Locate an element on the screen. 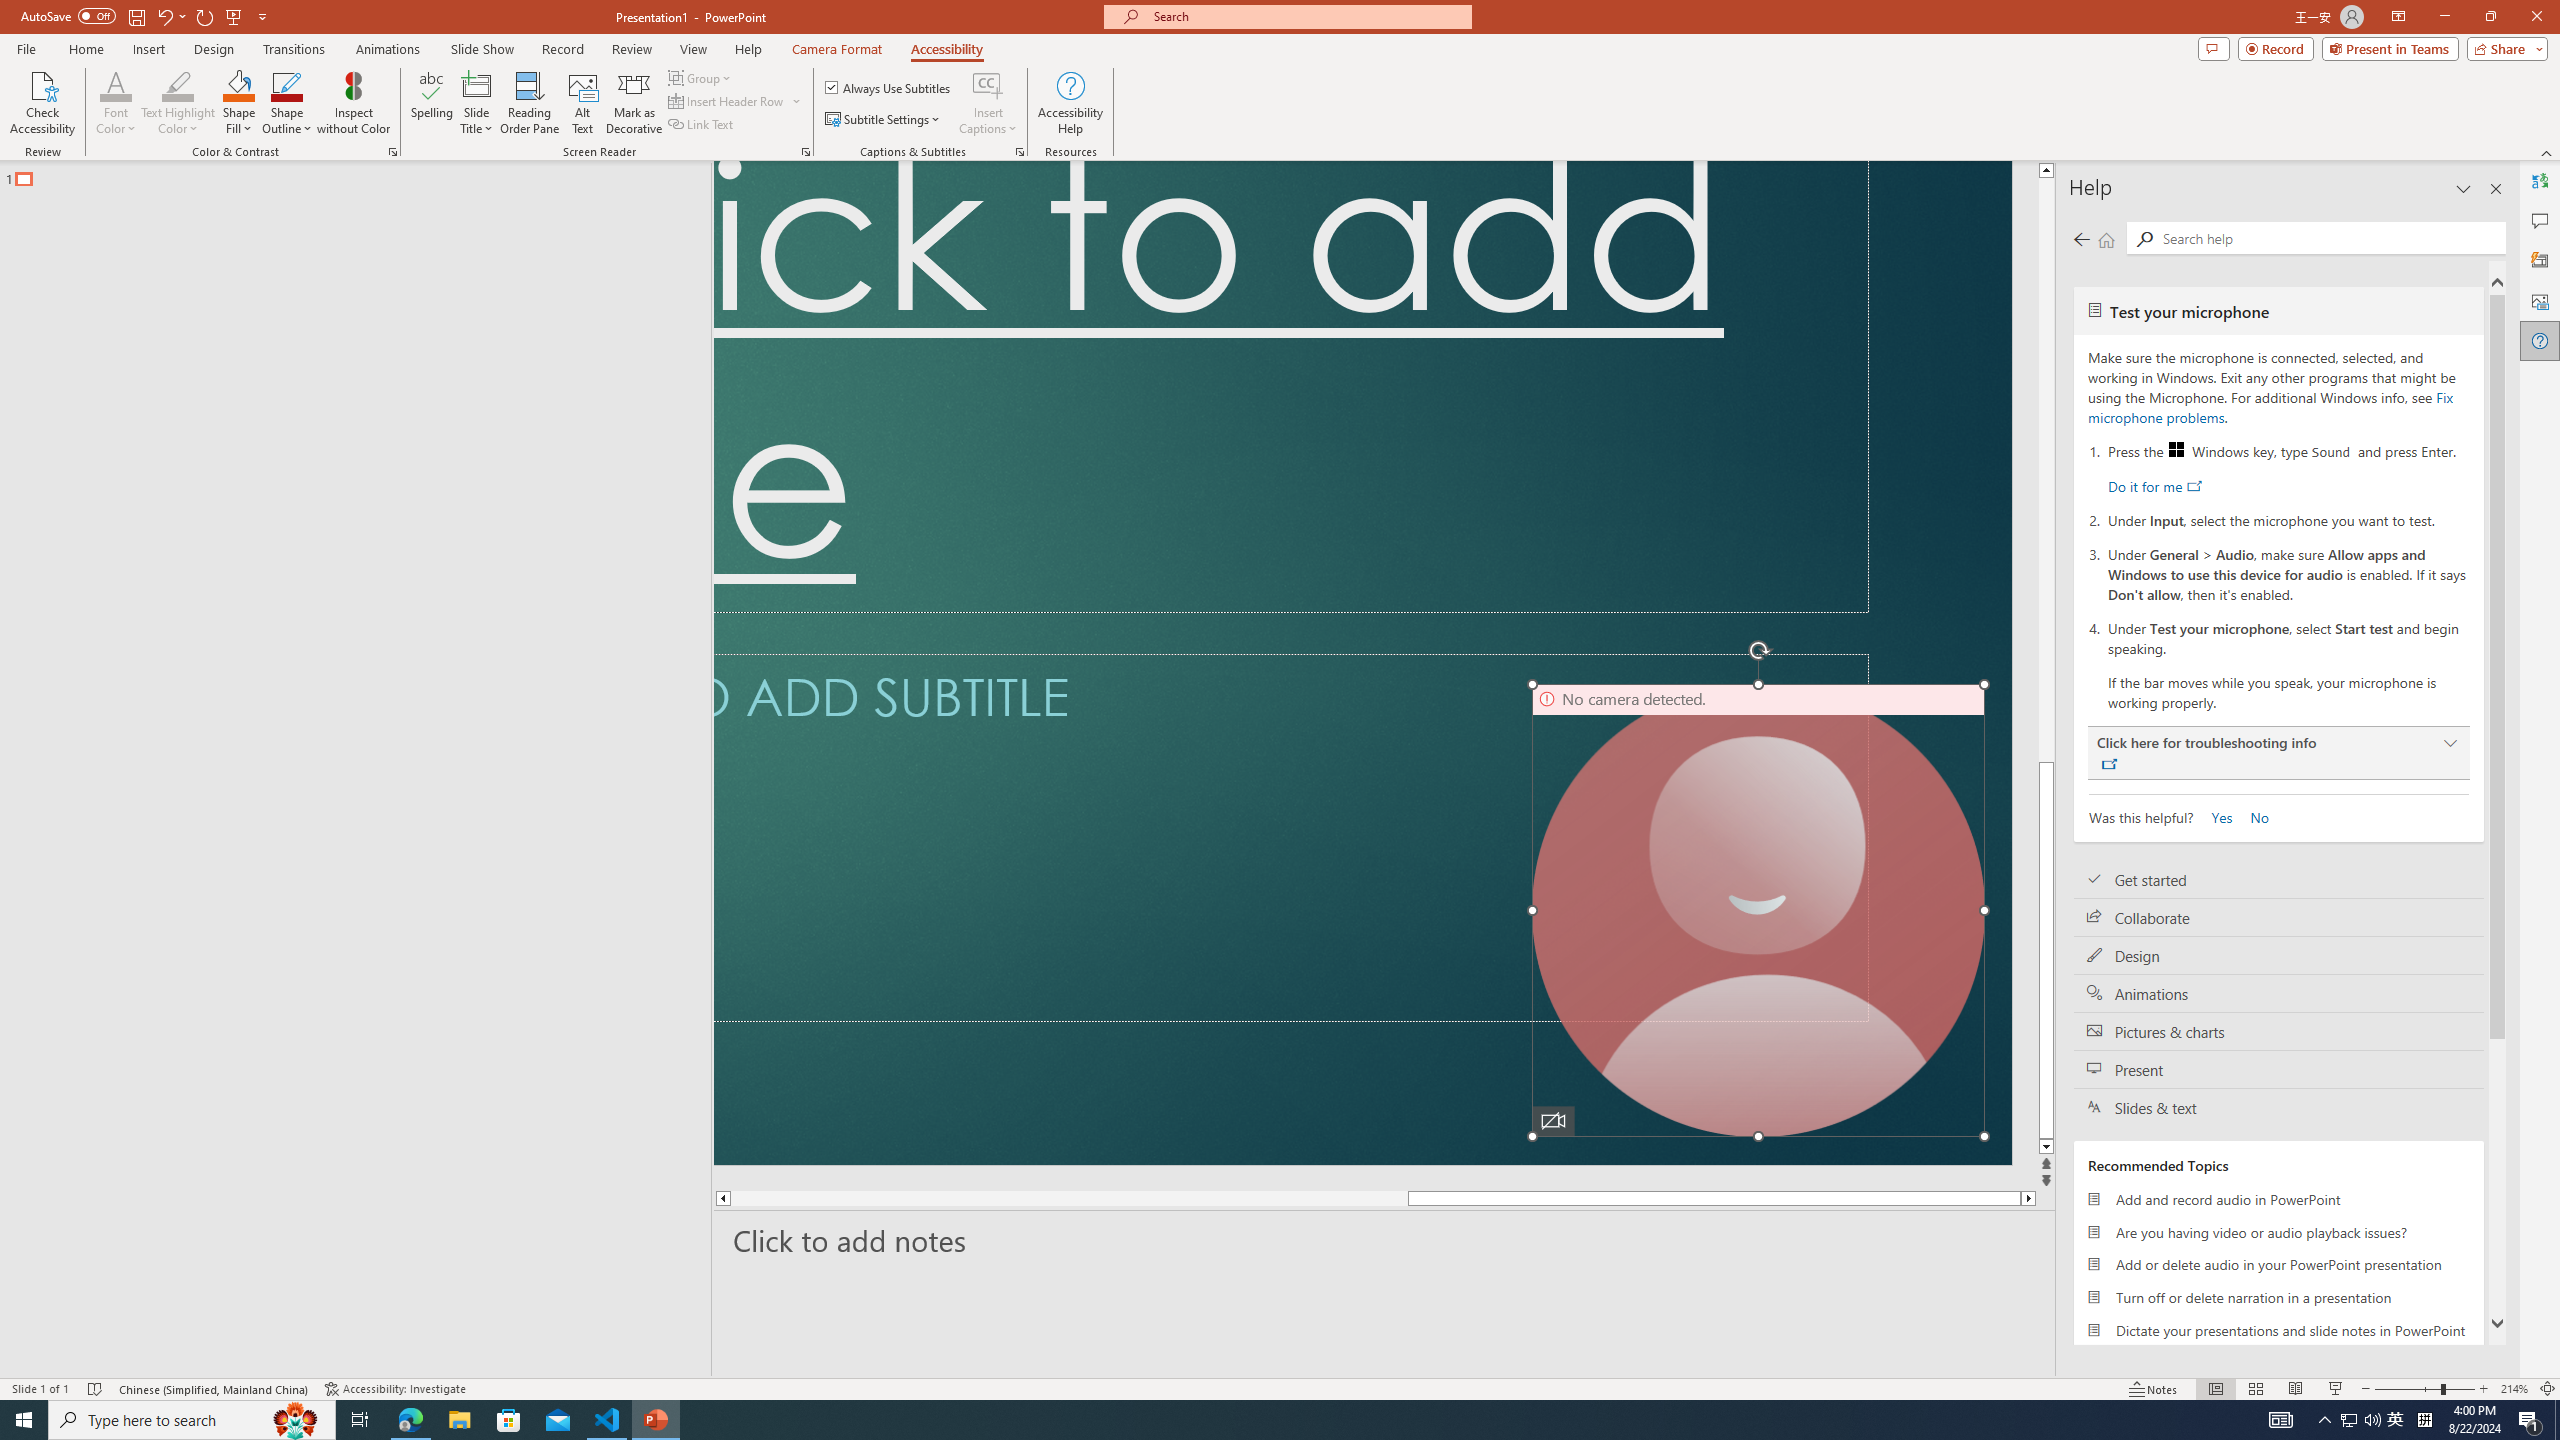 Image resolution: width=2560 pixels, height=1440 pixels. Accessibility Help is located at coordinates (1070, 103).